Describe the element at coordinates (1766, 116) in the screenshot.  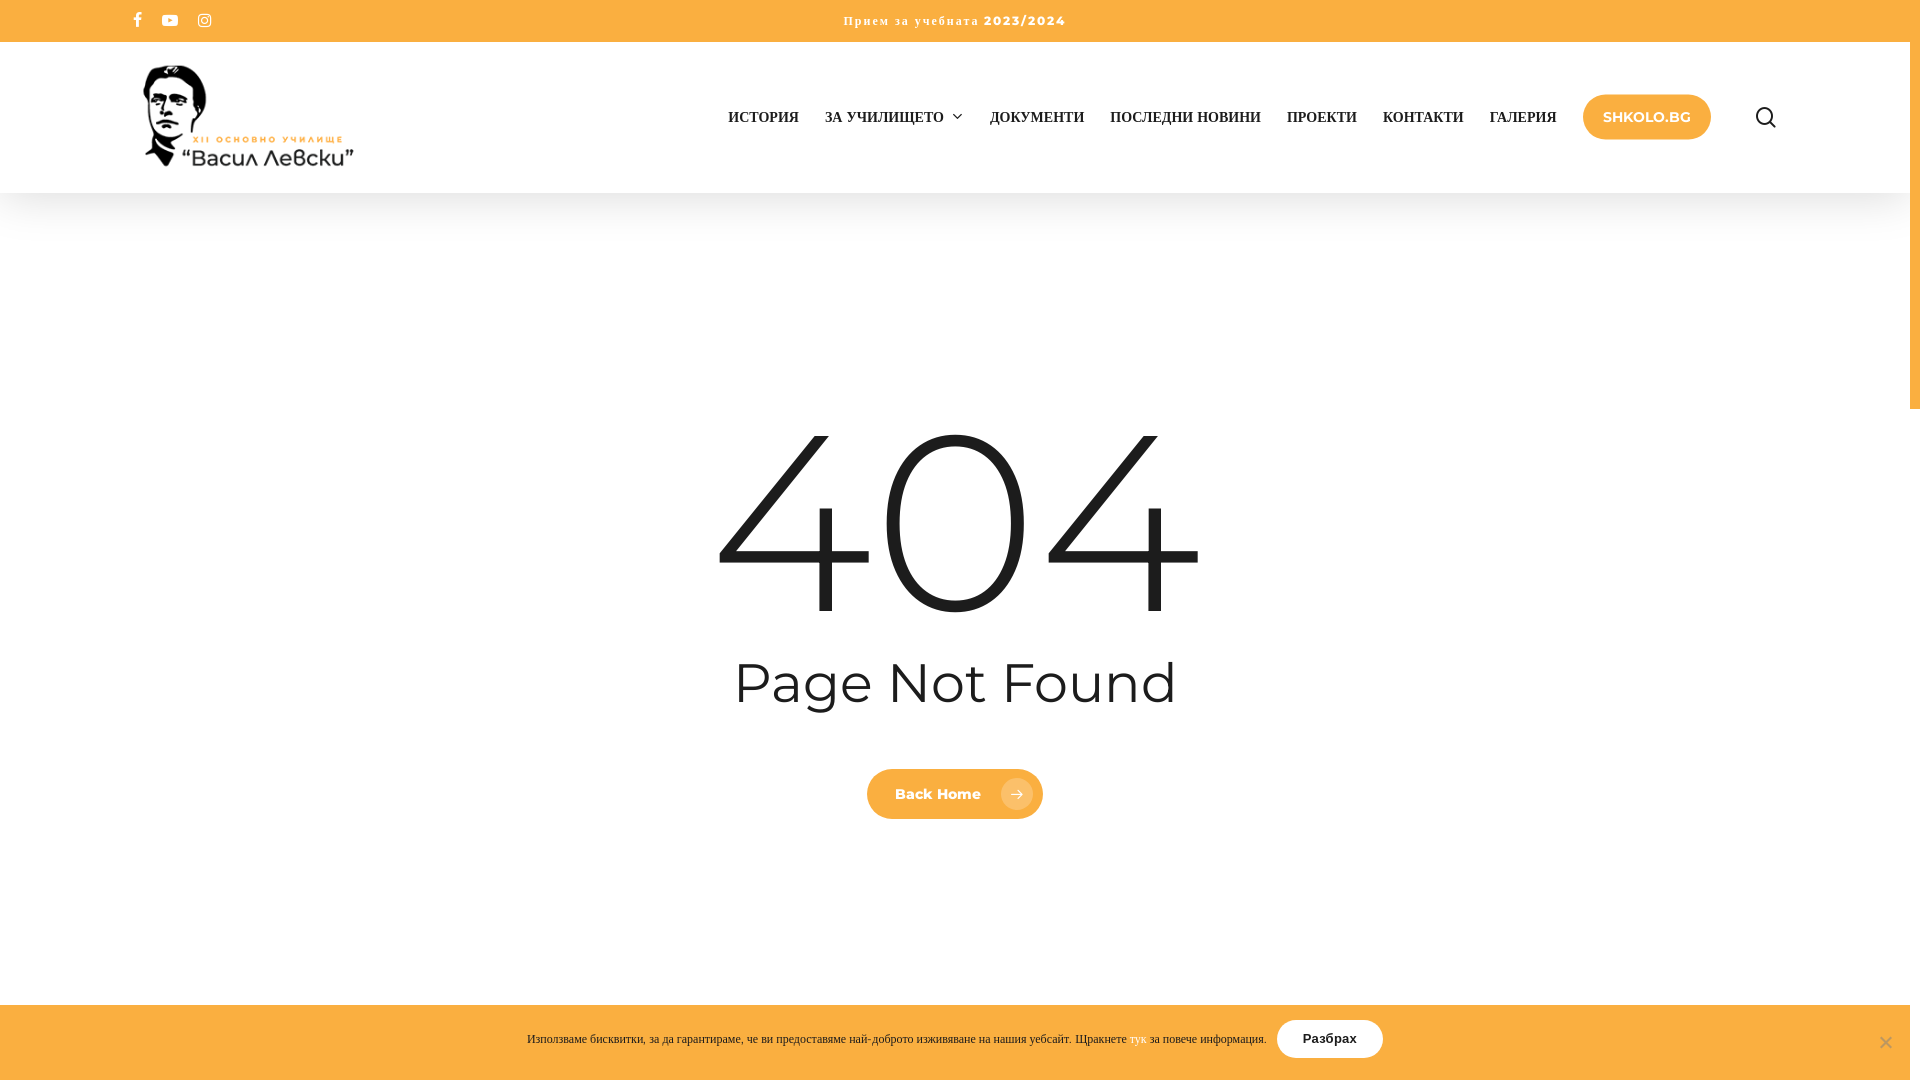
I see `search` at that location.